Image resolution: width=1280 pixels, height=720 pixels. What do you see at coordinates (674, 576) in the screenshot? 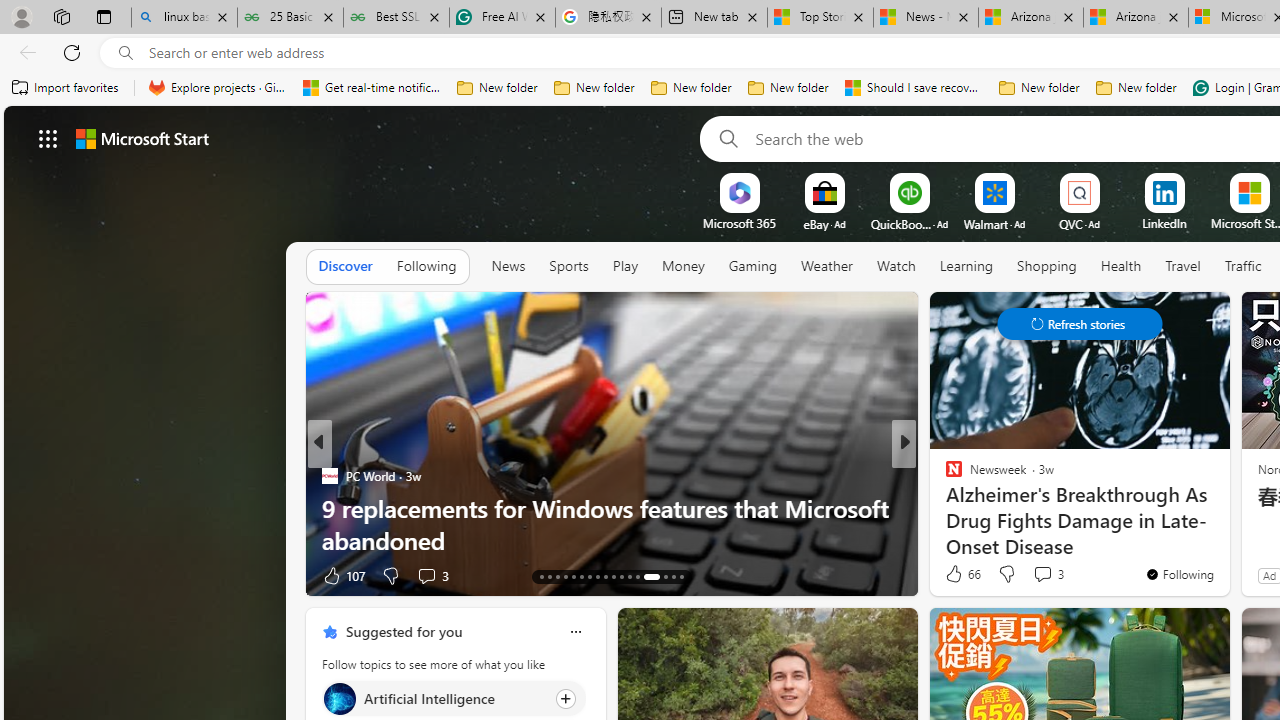
I see `AutomationID: tab-28` at bounding box center [674, 576].